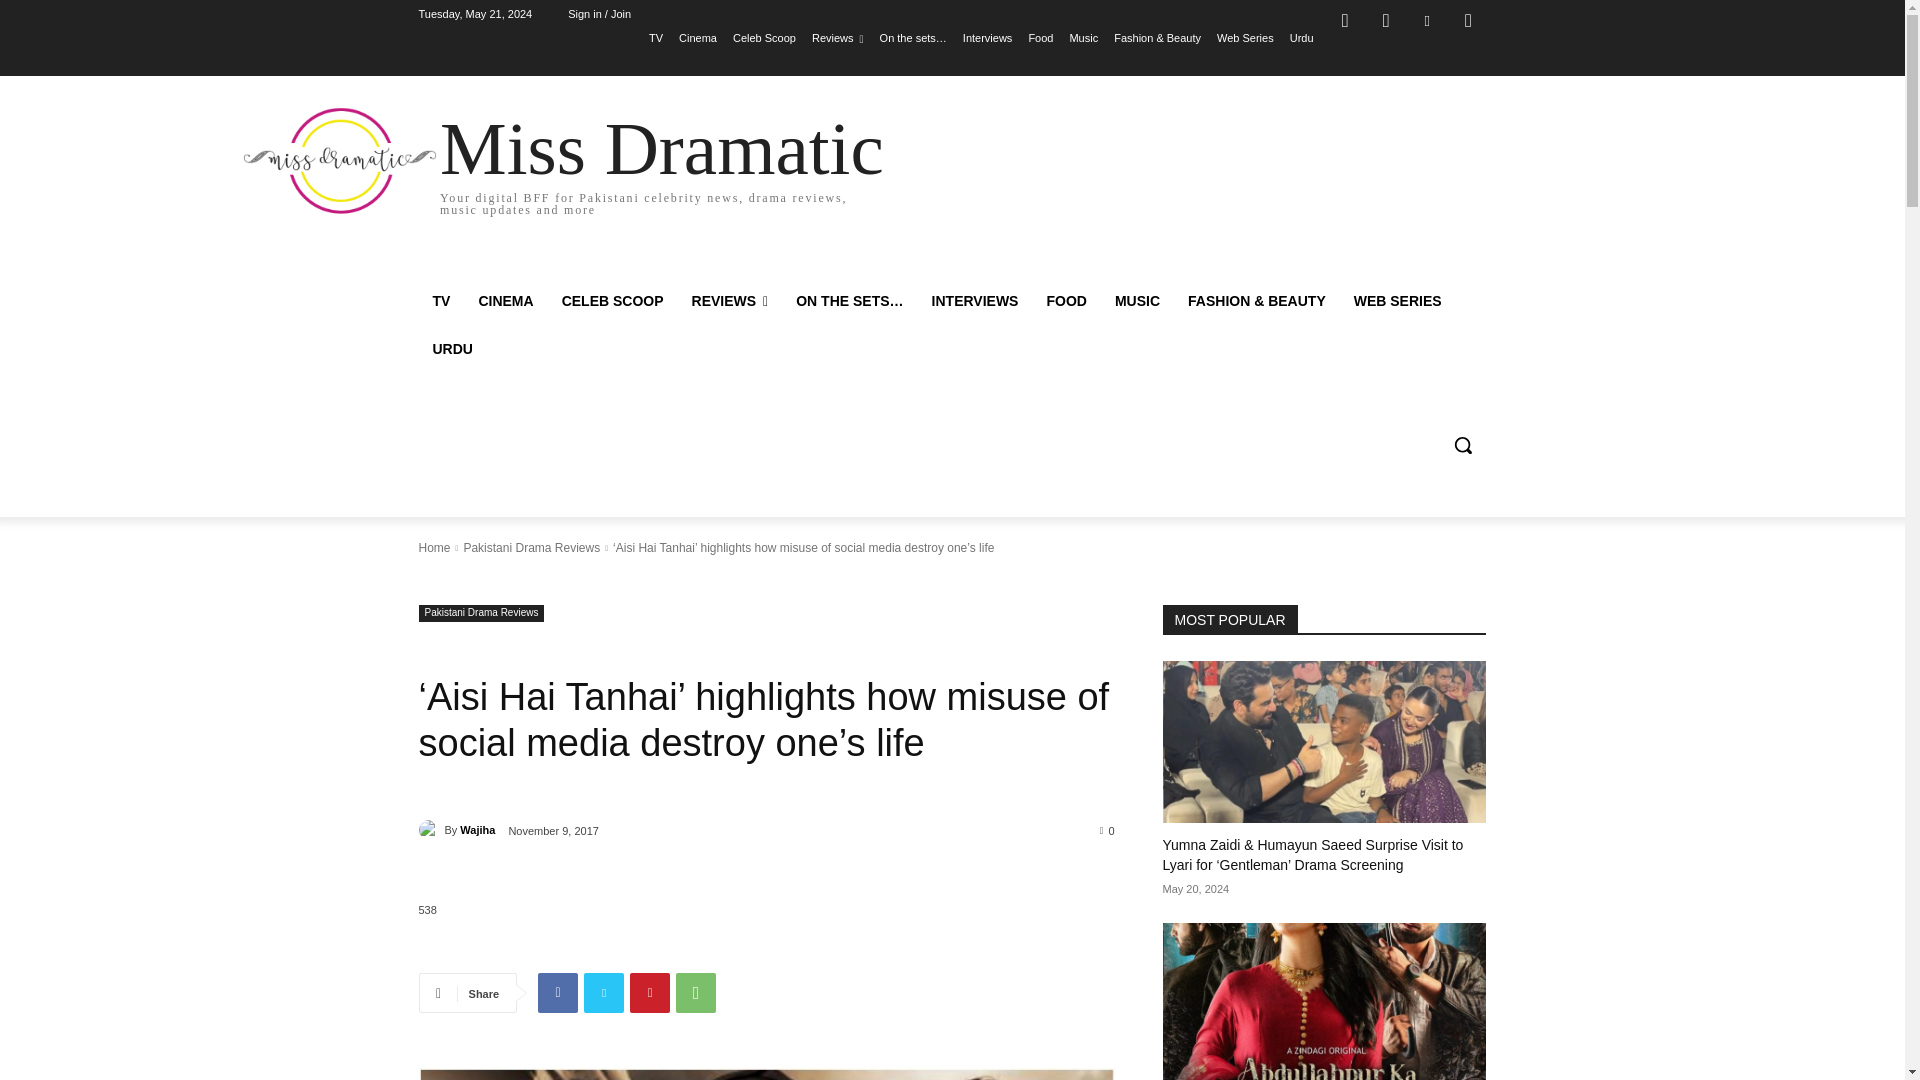 Image resolution: width=1920 pixels, height=1080 pixels. I want to click on Reviews, so click(838, 37).